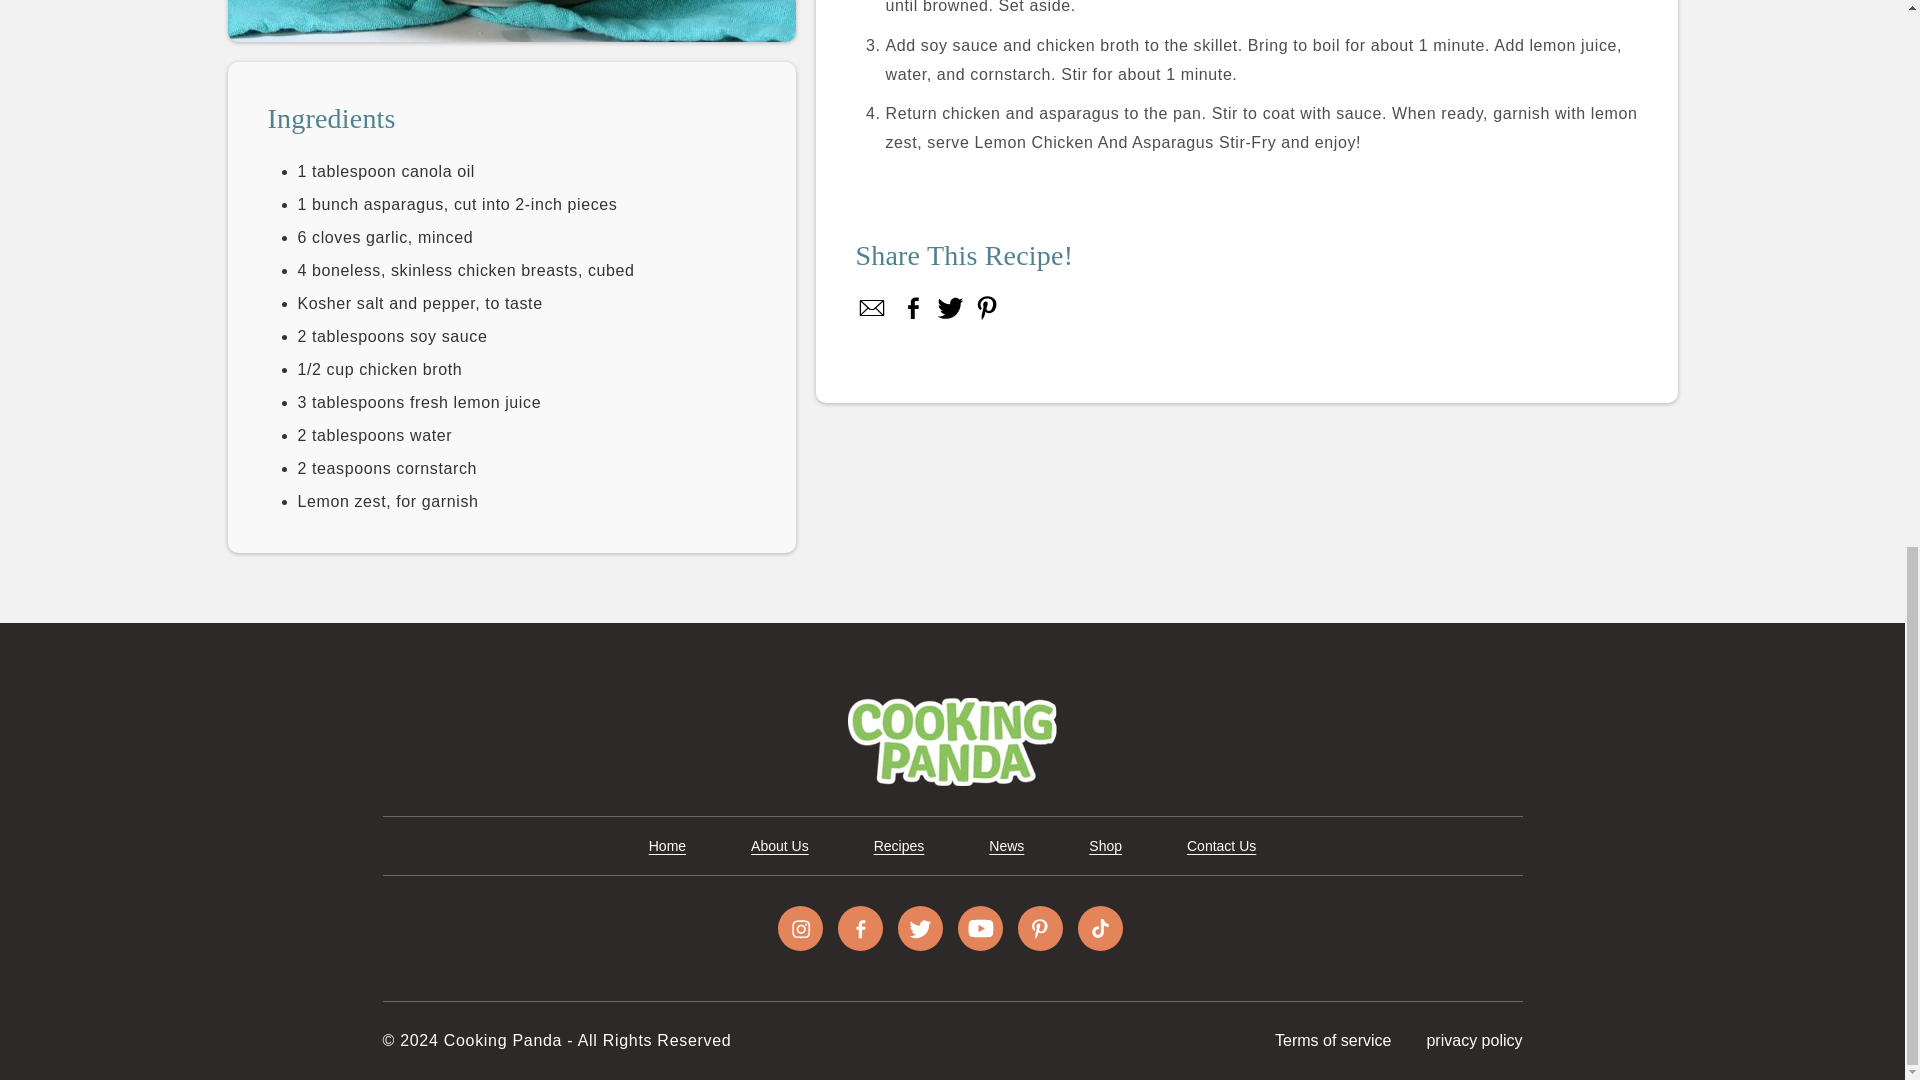 This screenshot has width=1920, height=1080. What do you see at coordinates (986, 307) in the screenshot?
I see `Pinterest` at bounding box center [986, 307].